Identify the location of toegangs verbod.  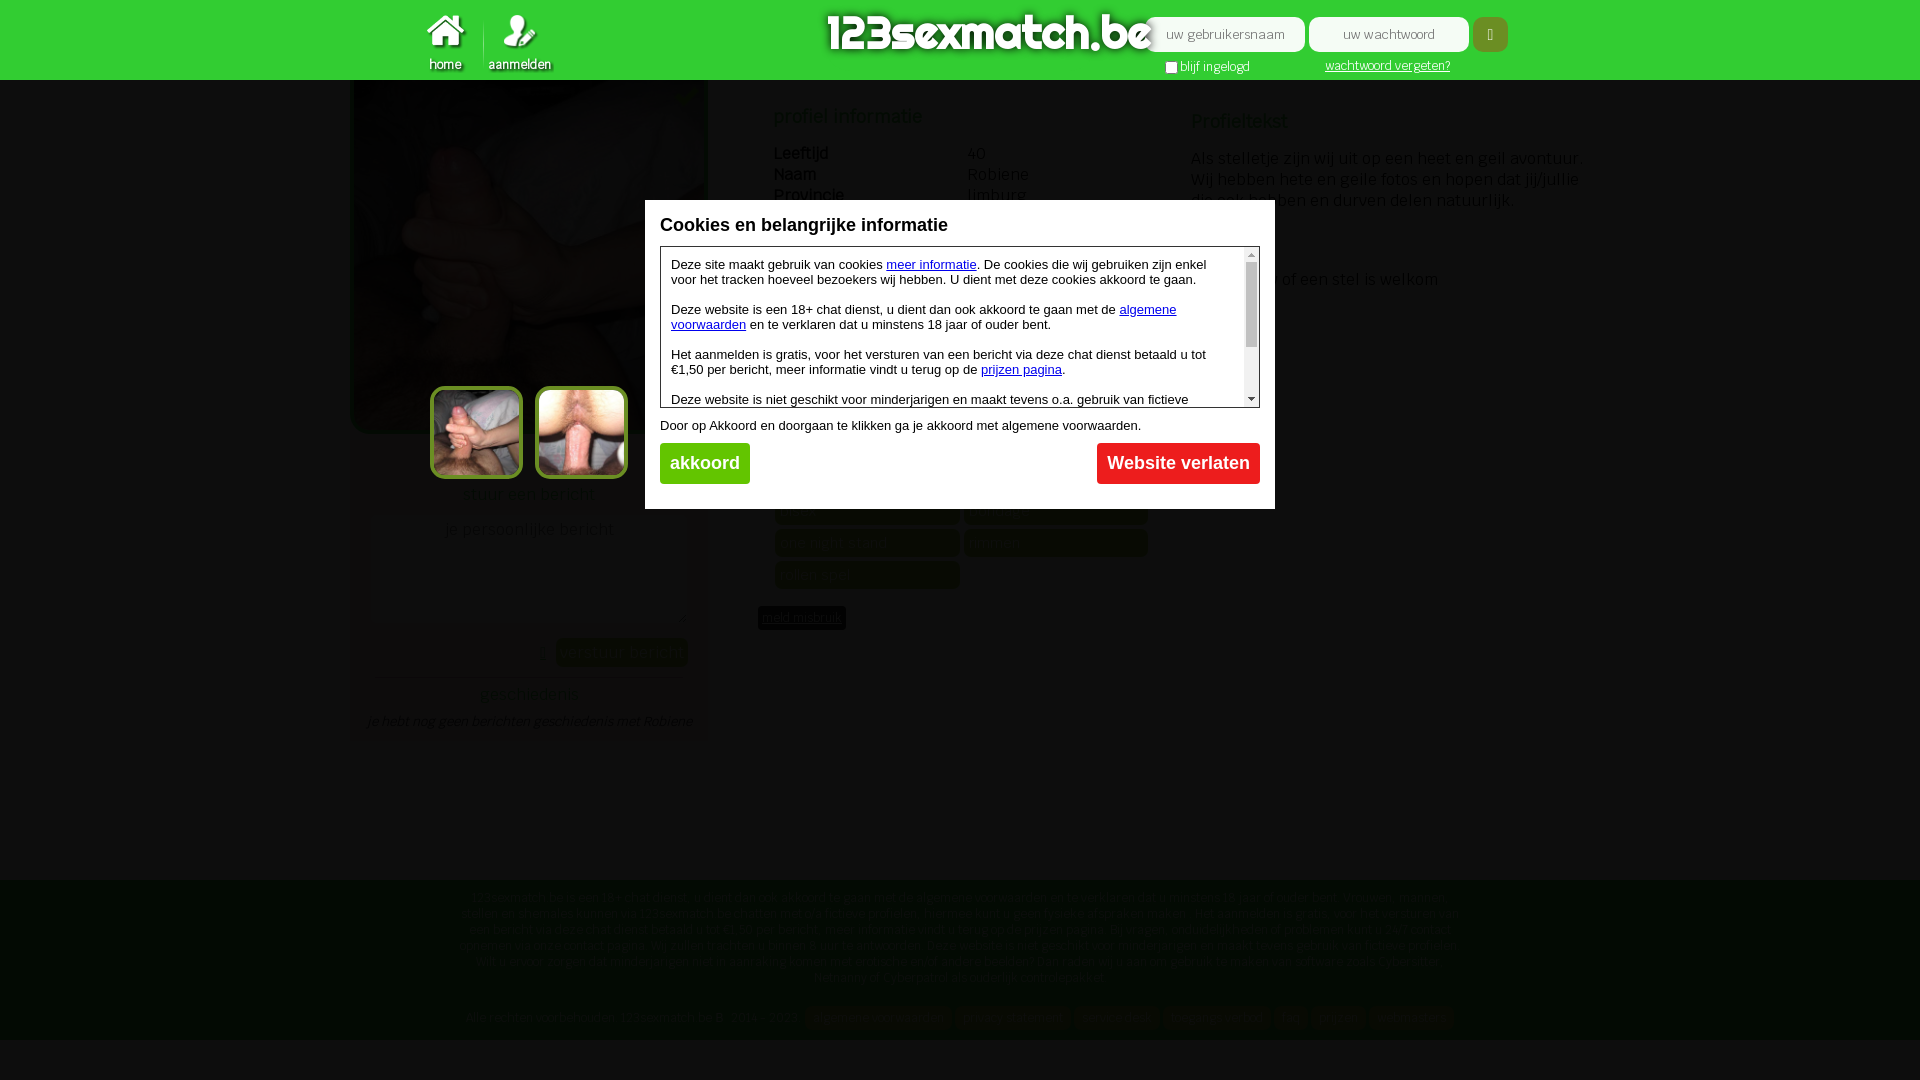
(1216, 1018).